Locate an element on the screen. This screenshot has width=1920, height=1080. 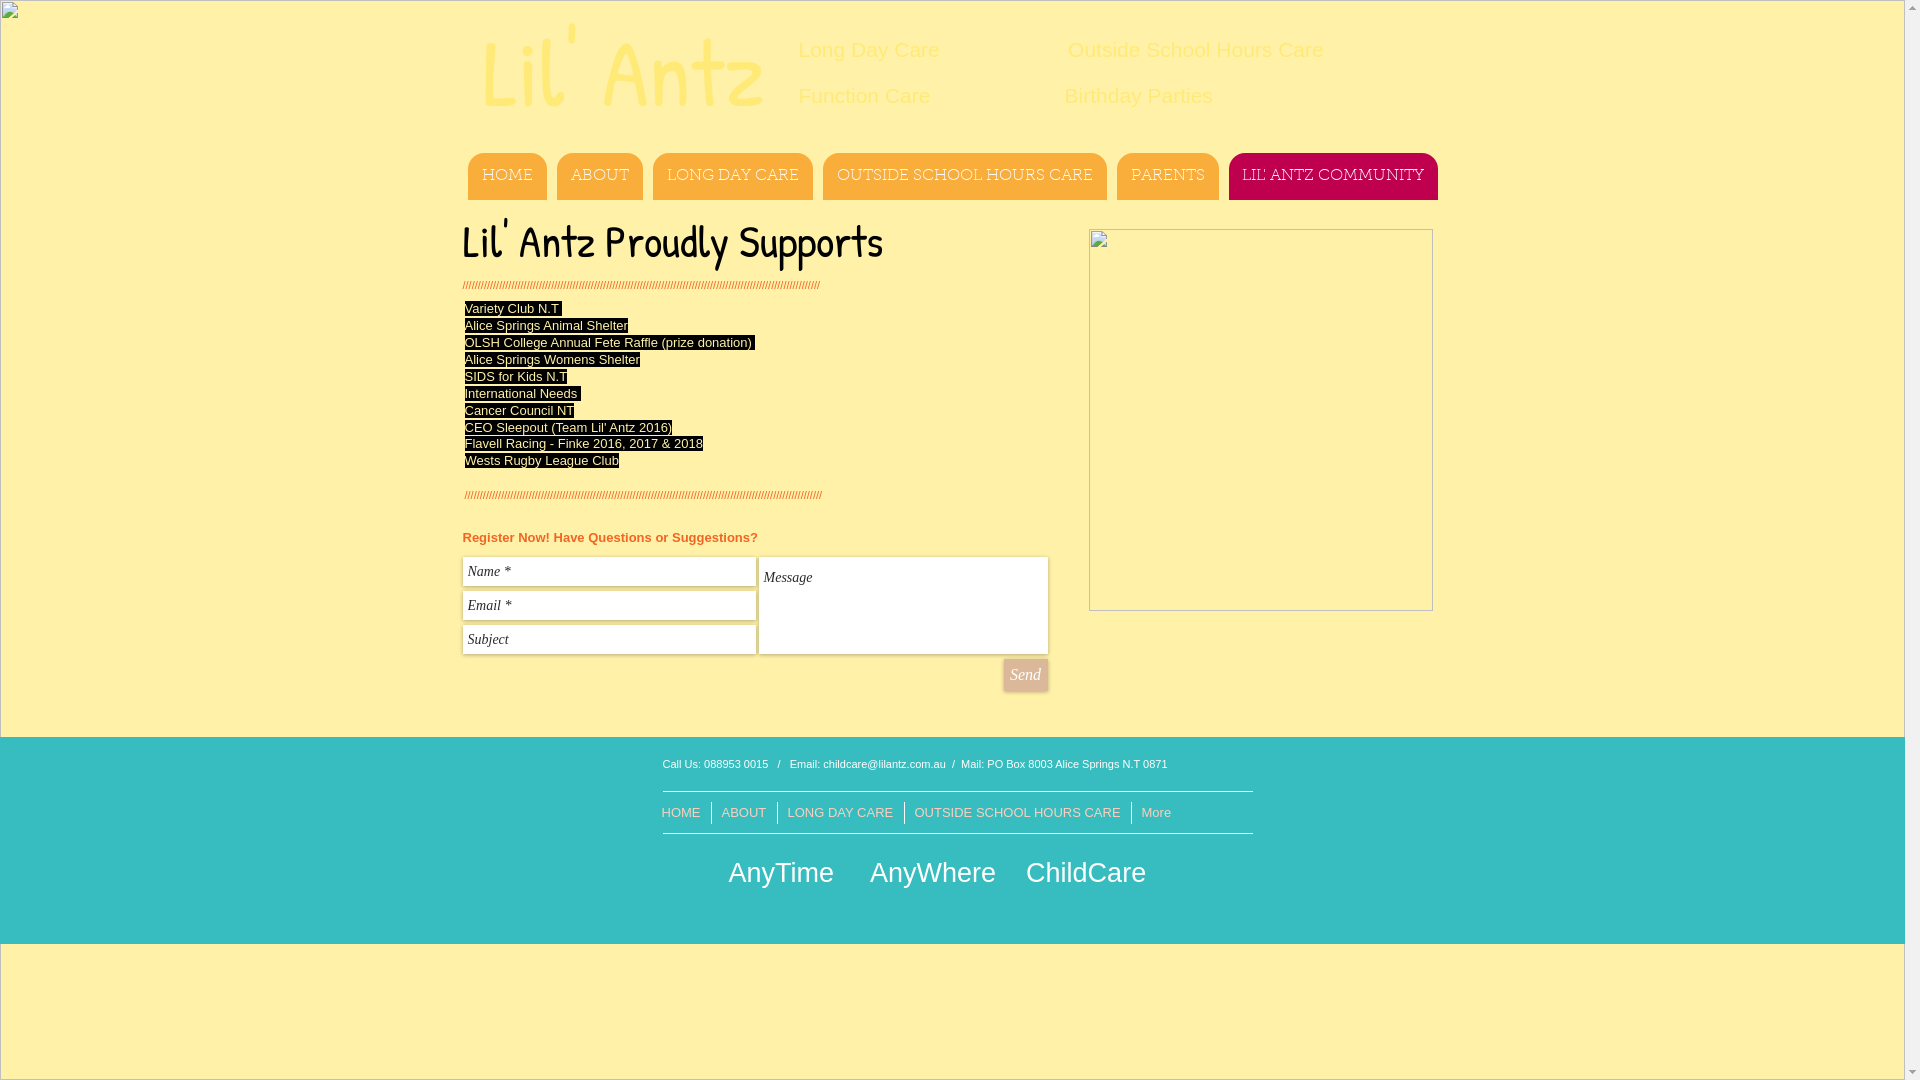
HOME is located at coordinates (682, 813).